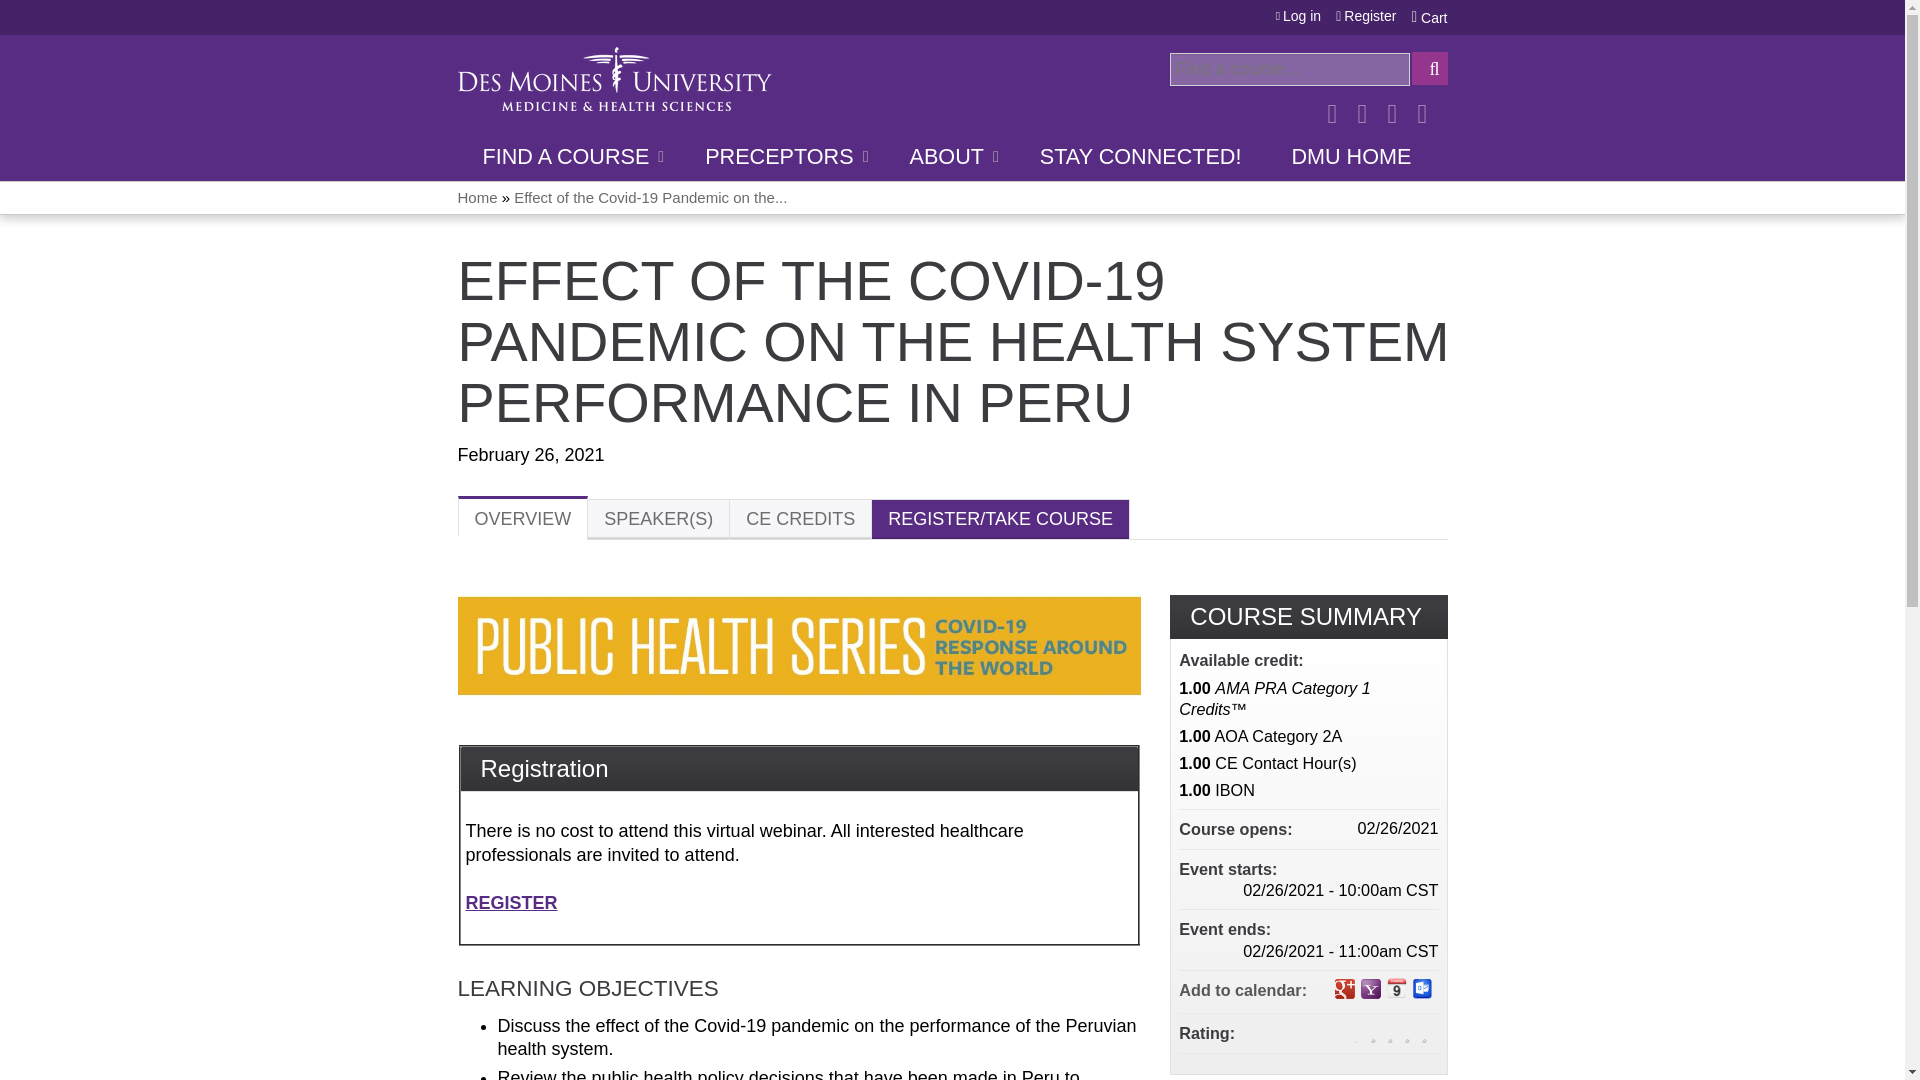  Describe the element at coordinates (1429, 16) in the screenshot. I see `Cart` at that location.